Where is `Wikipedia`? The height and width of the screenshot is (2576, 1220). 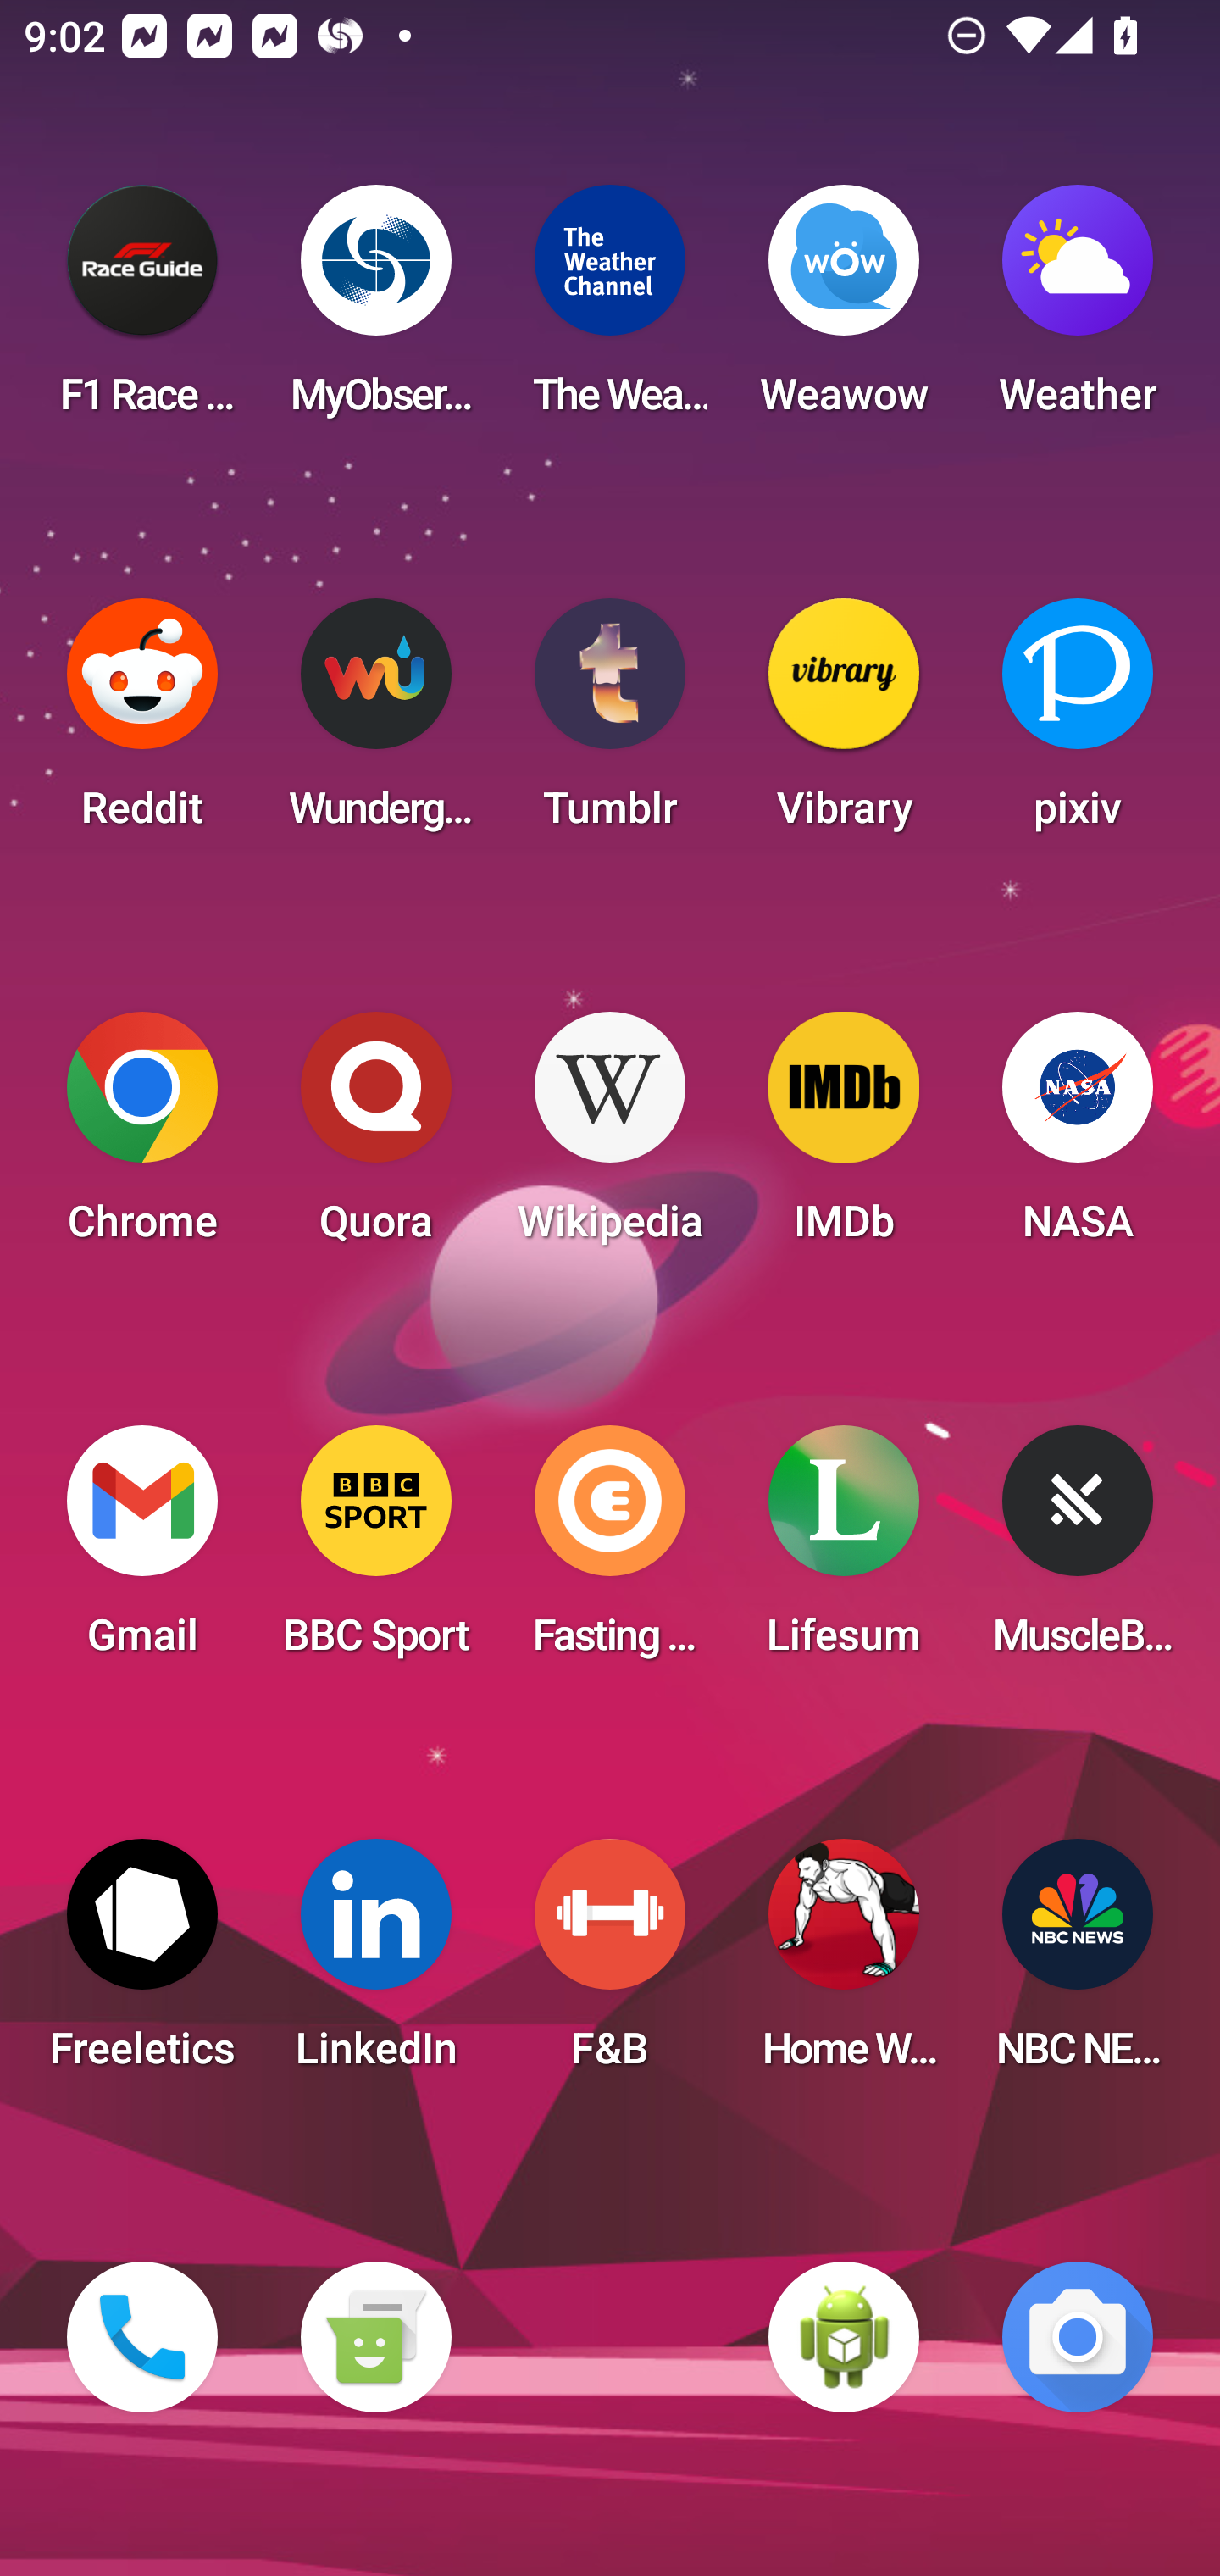 Wikipedia is located at coordinates (610, 1137).